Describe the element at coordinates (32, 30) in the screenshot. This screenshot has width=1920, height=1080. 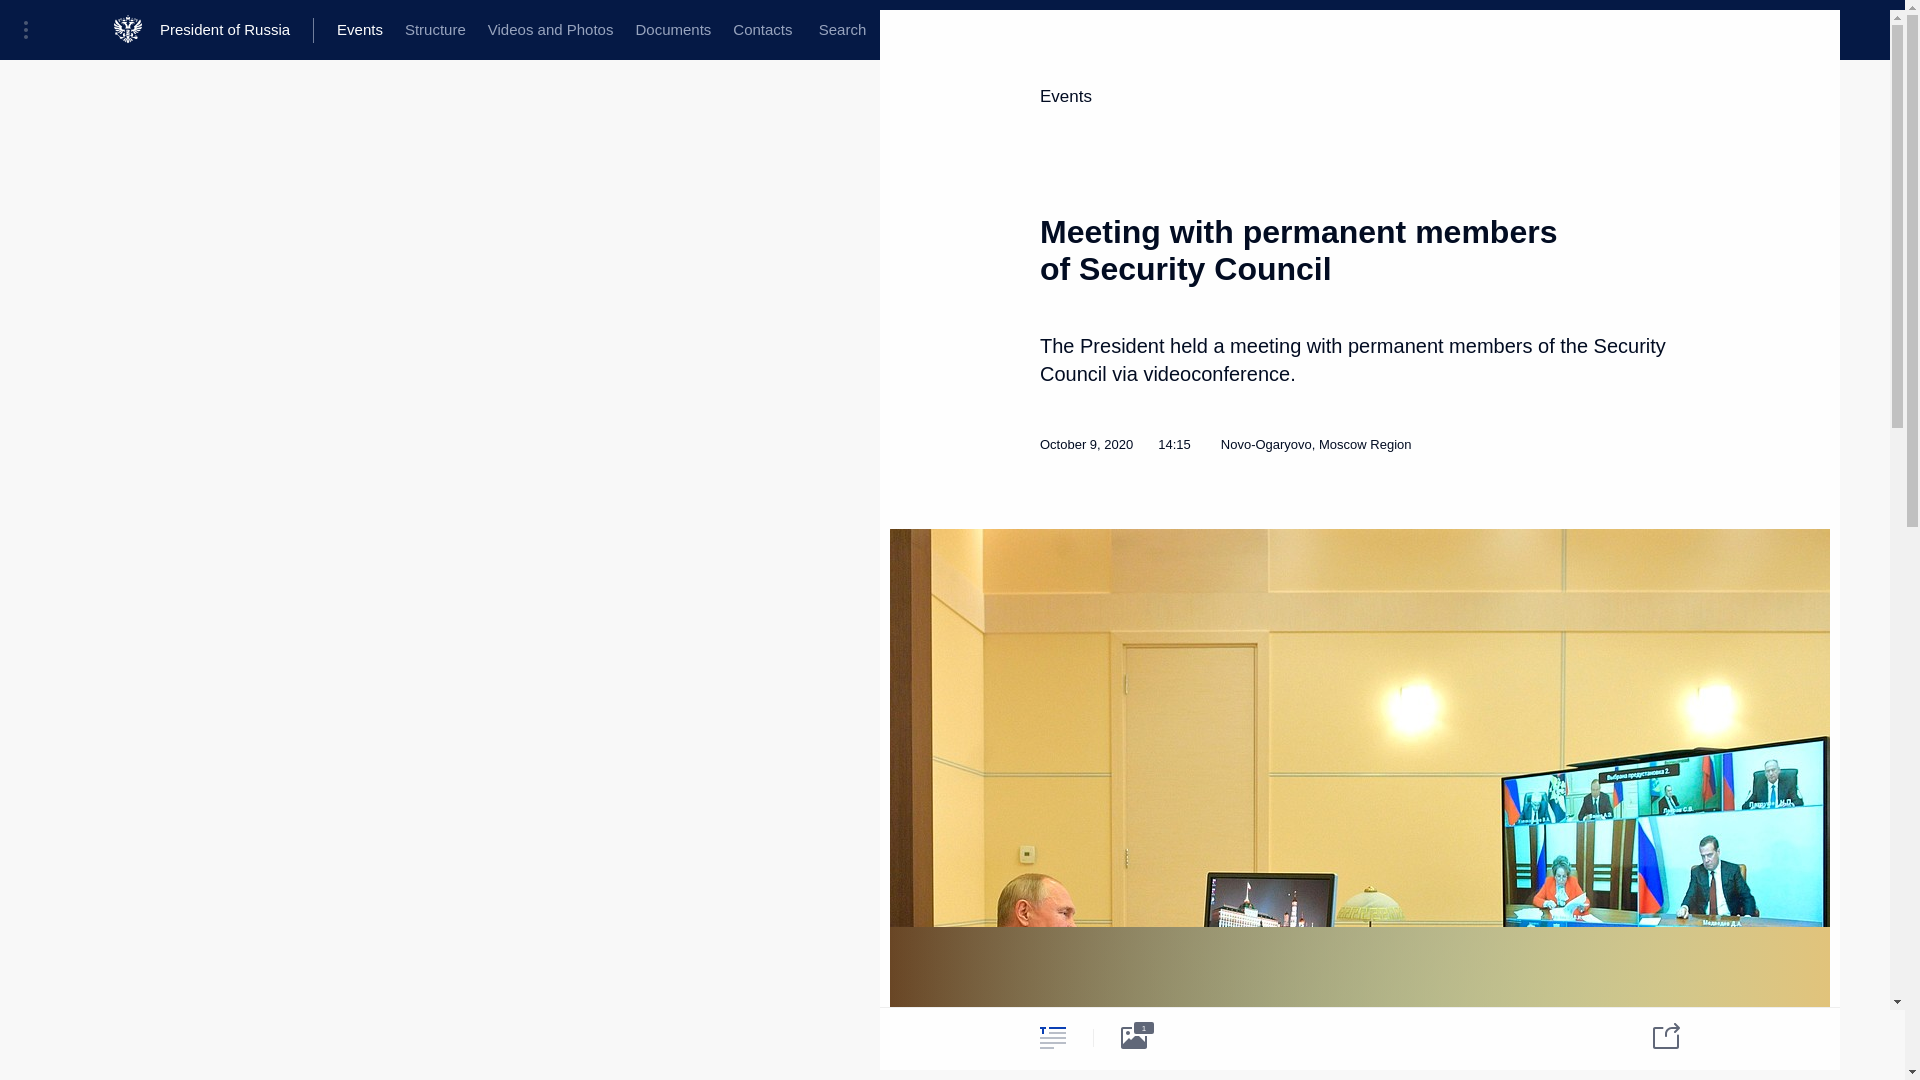
I see `Portal Menu` at that location.